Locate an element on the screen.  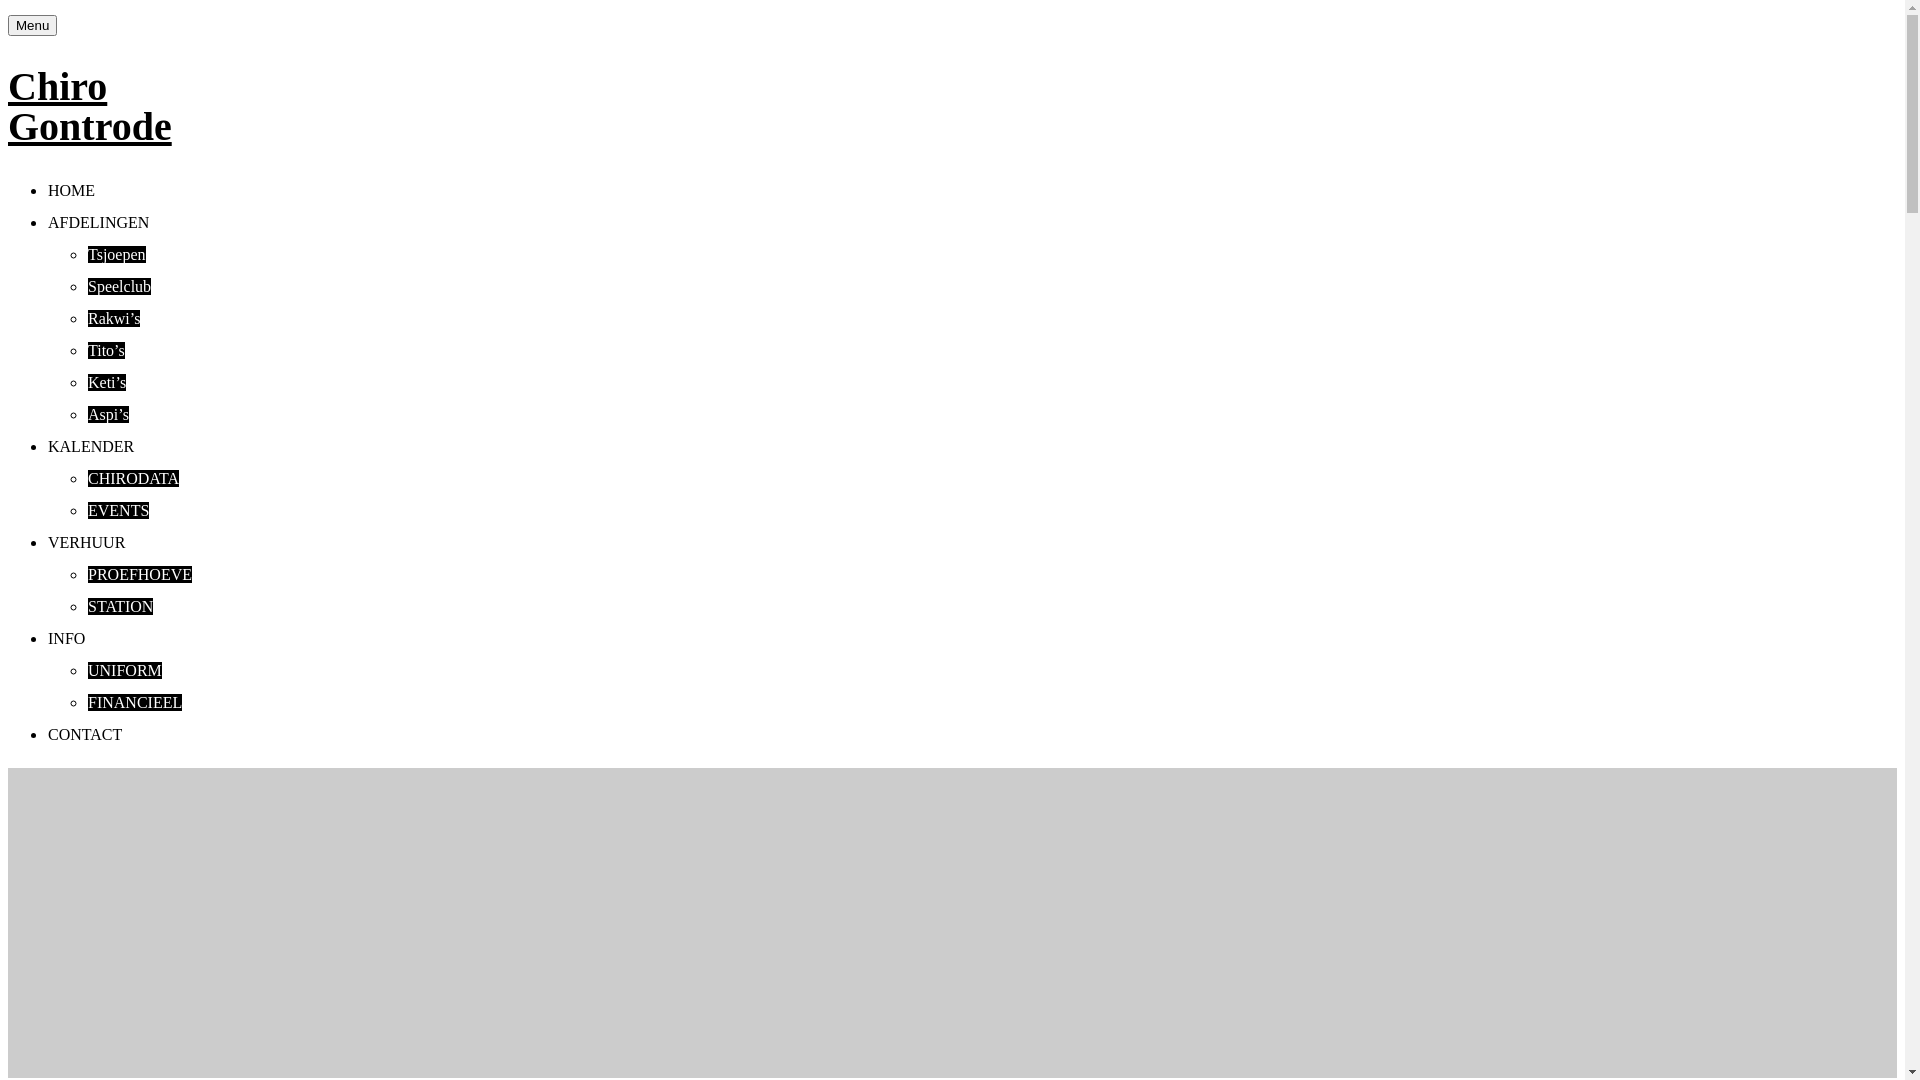
CONTACT is located at coordinates (85, 734).